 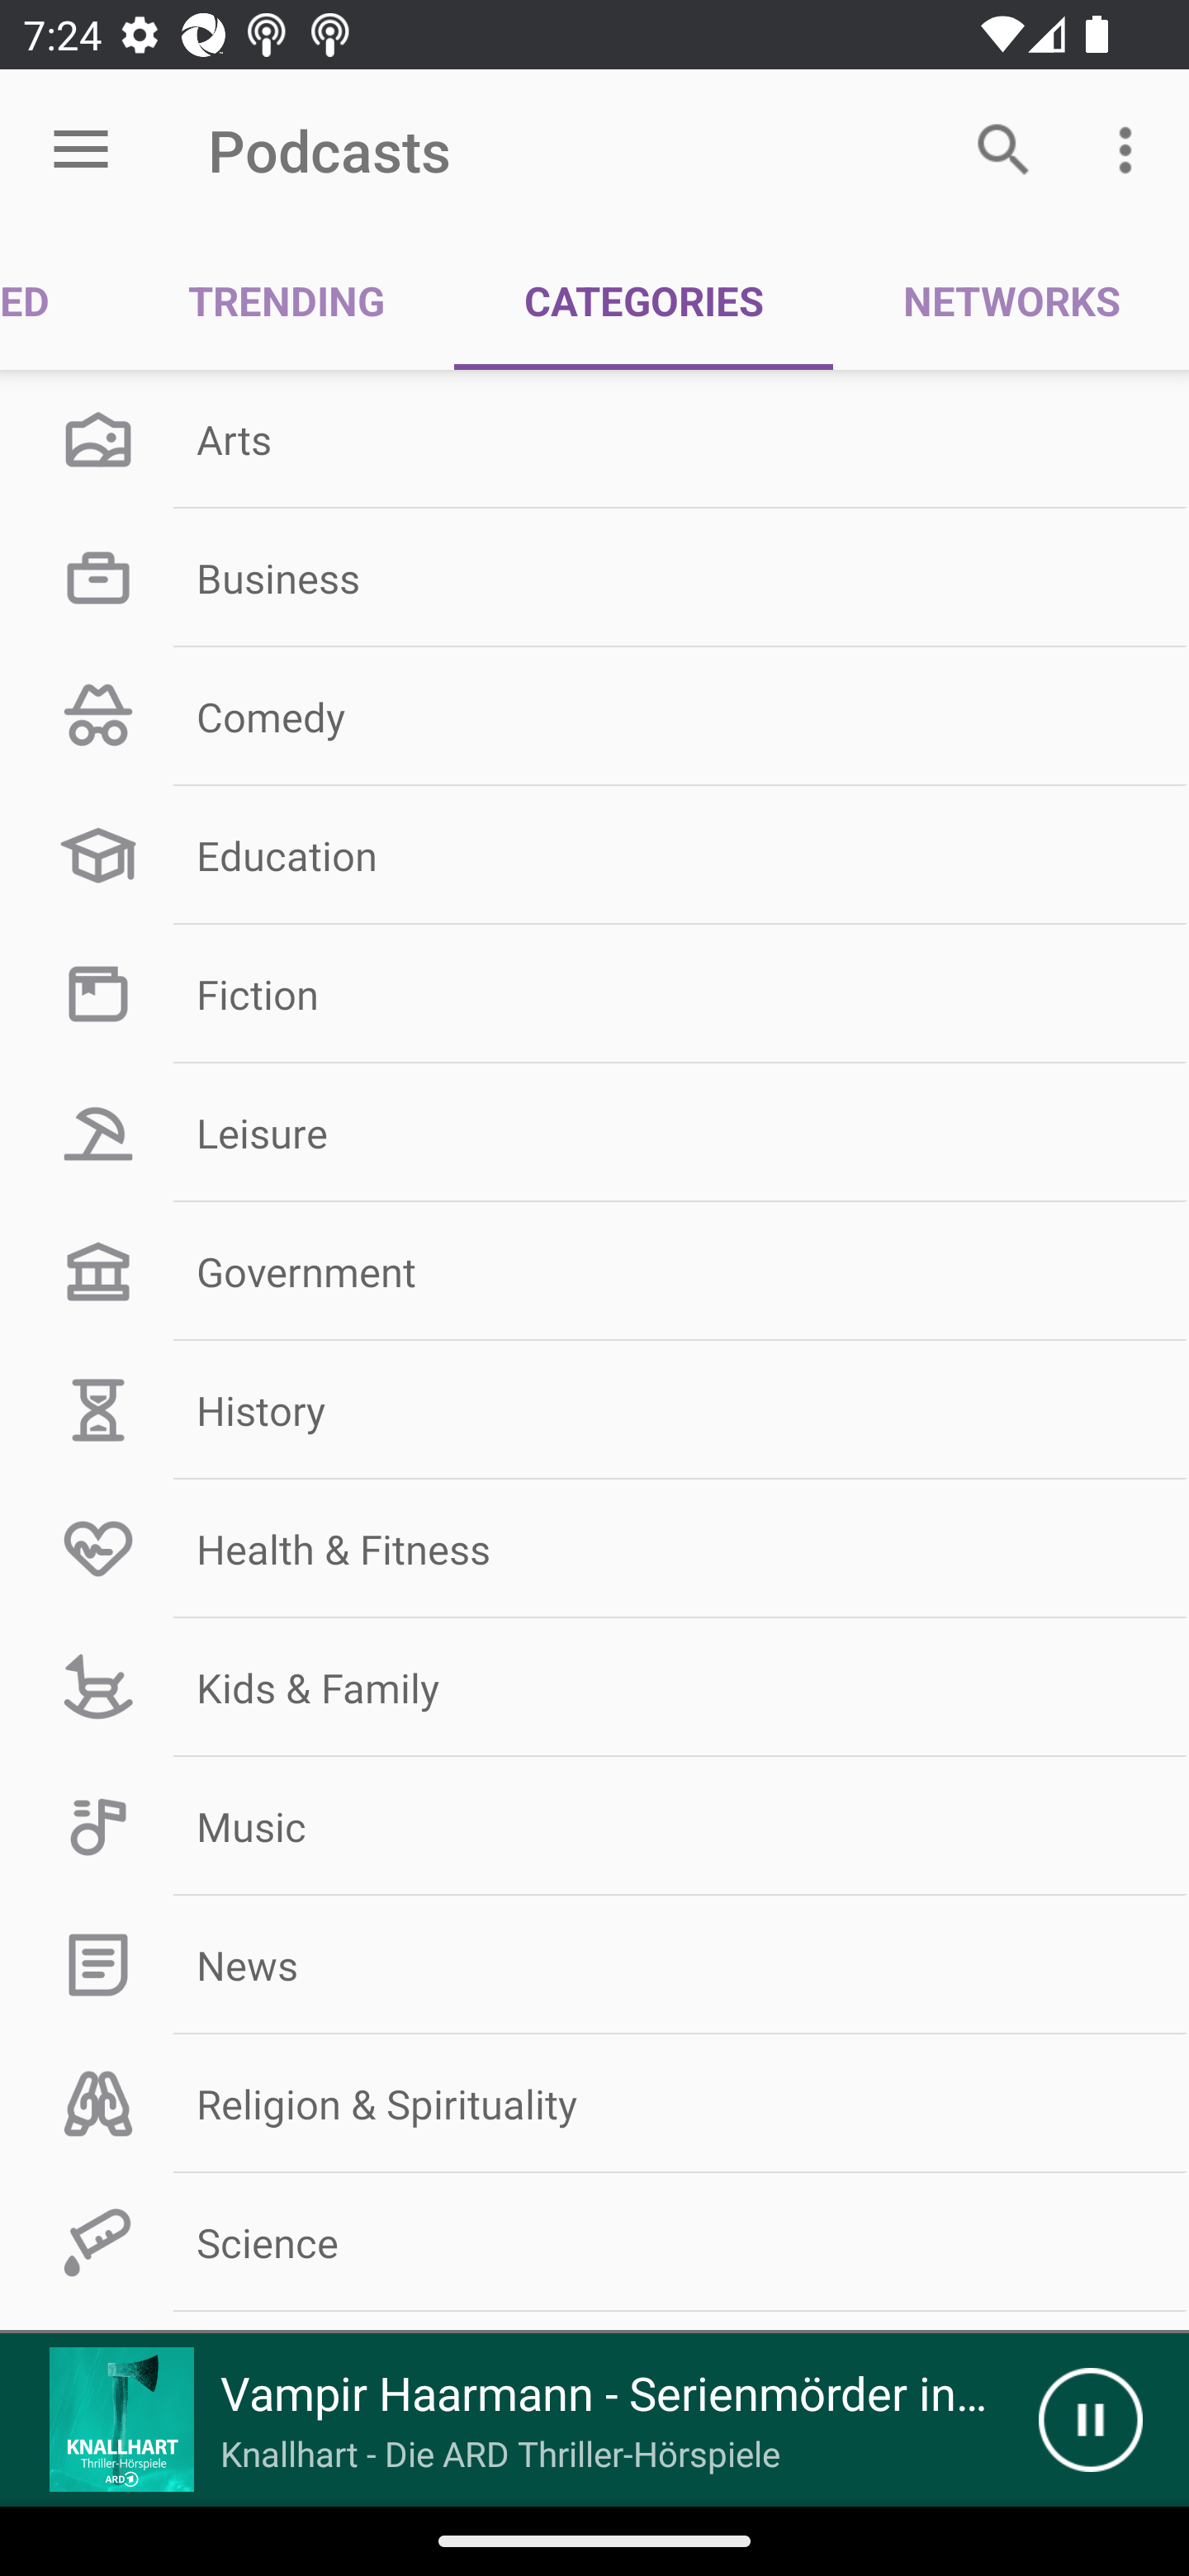 I want to click on Comedy, so click(x=594, y=716).